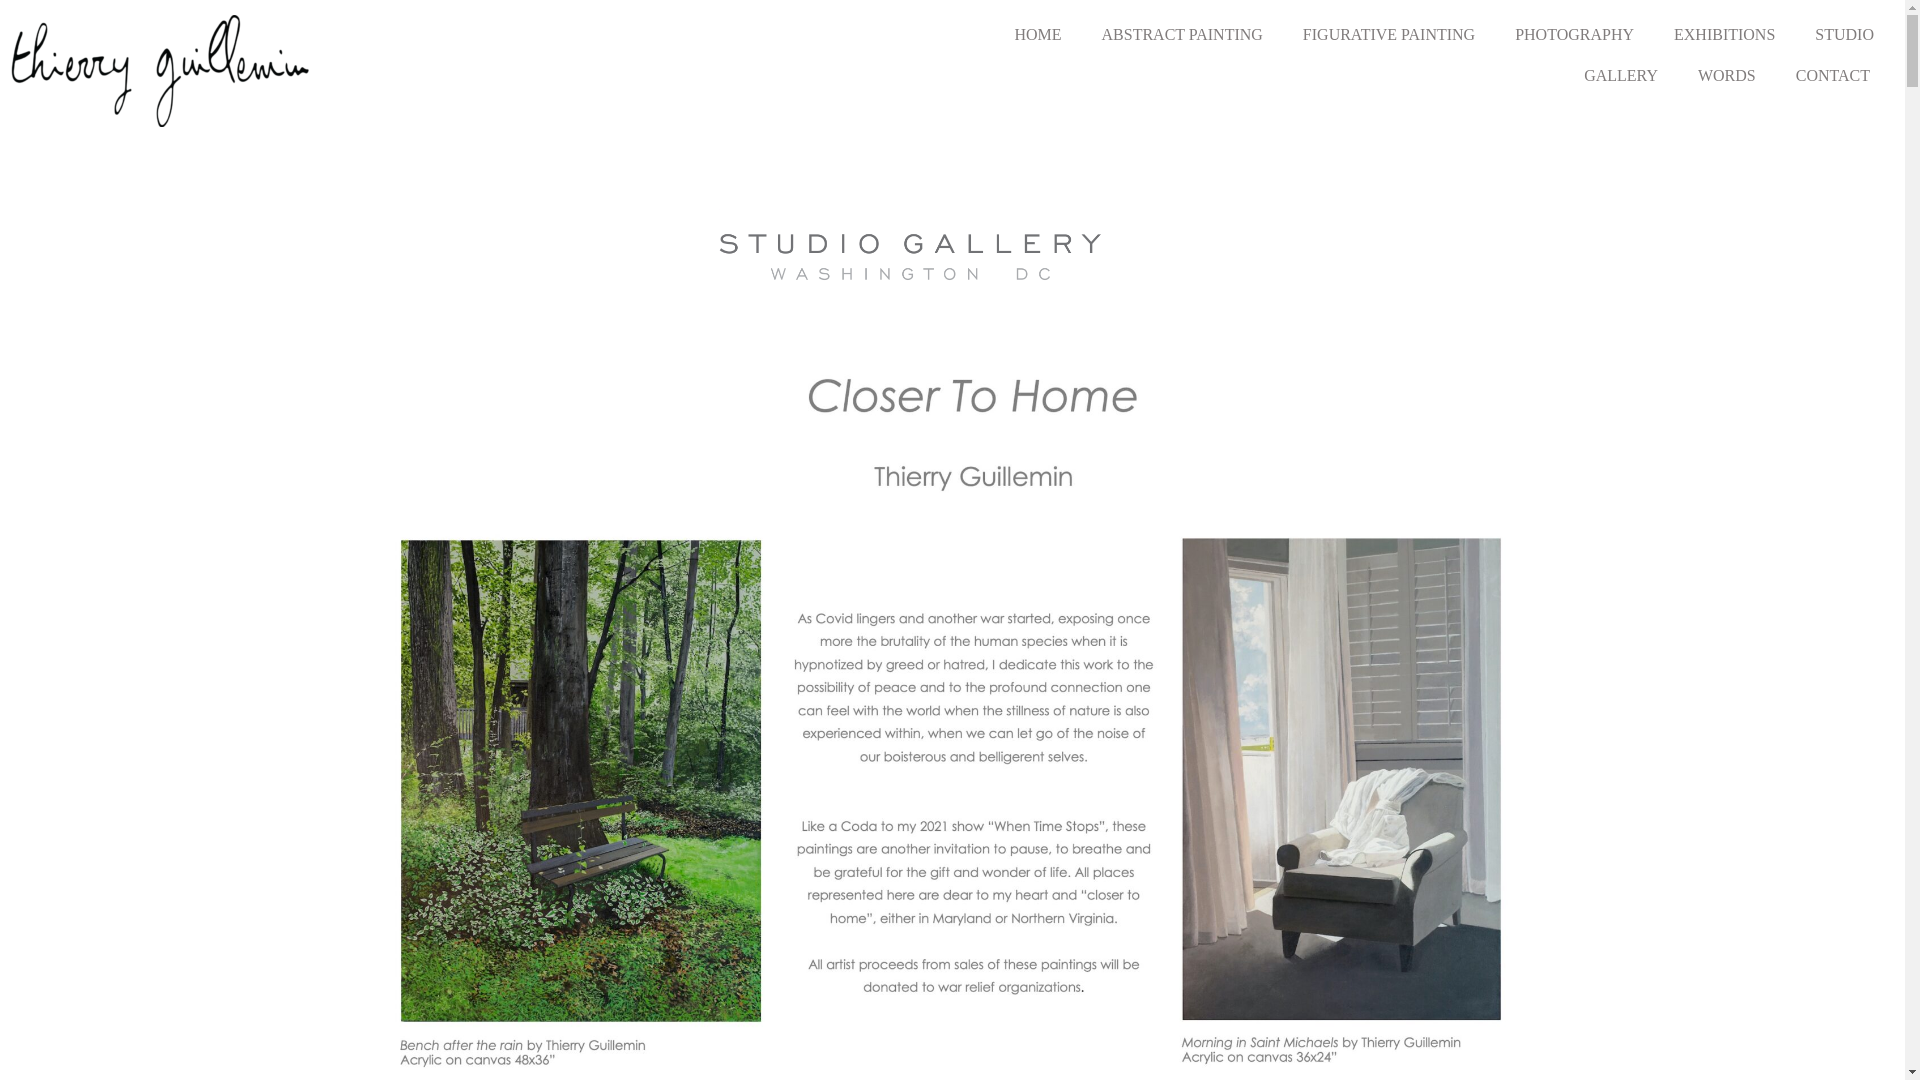 Image resolution: width=1920 pixels, height=1080 pixels. Describe the element at coordinates (1724, 36) in the screenshot. I see `EXHIBITIONS` at that location.